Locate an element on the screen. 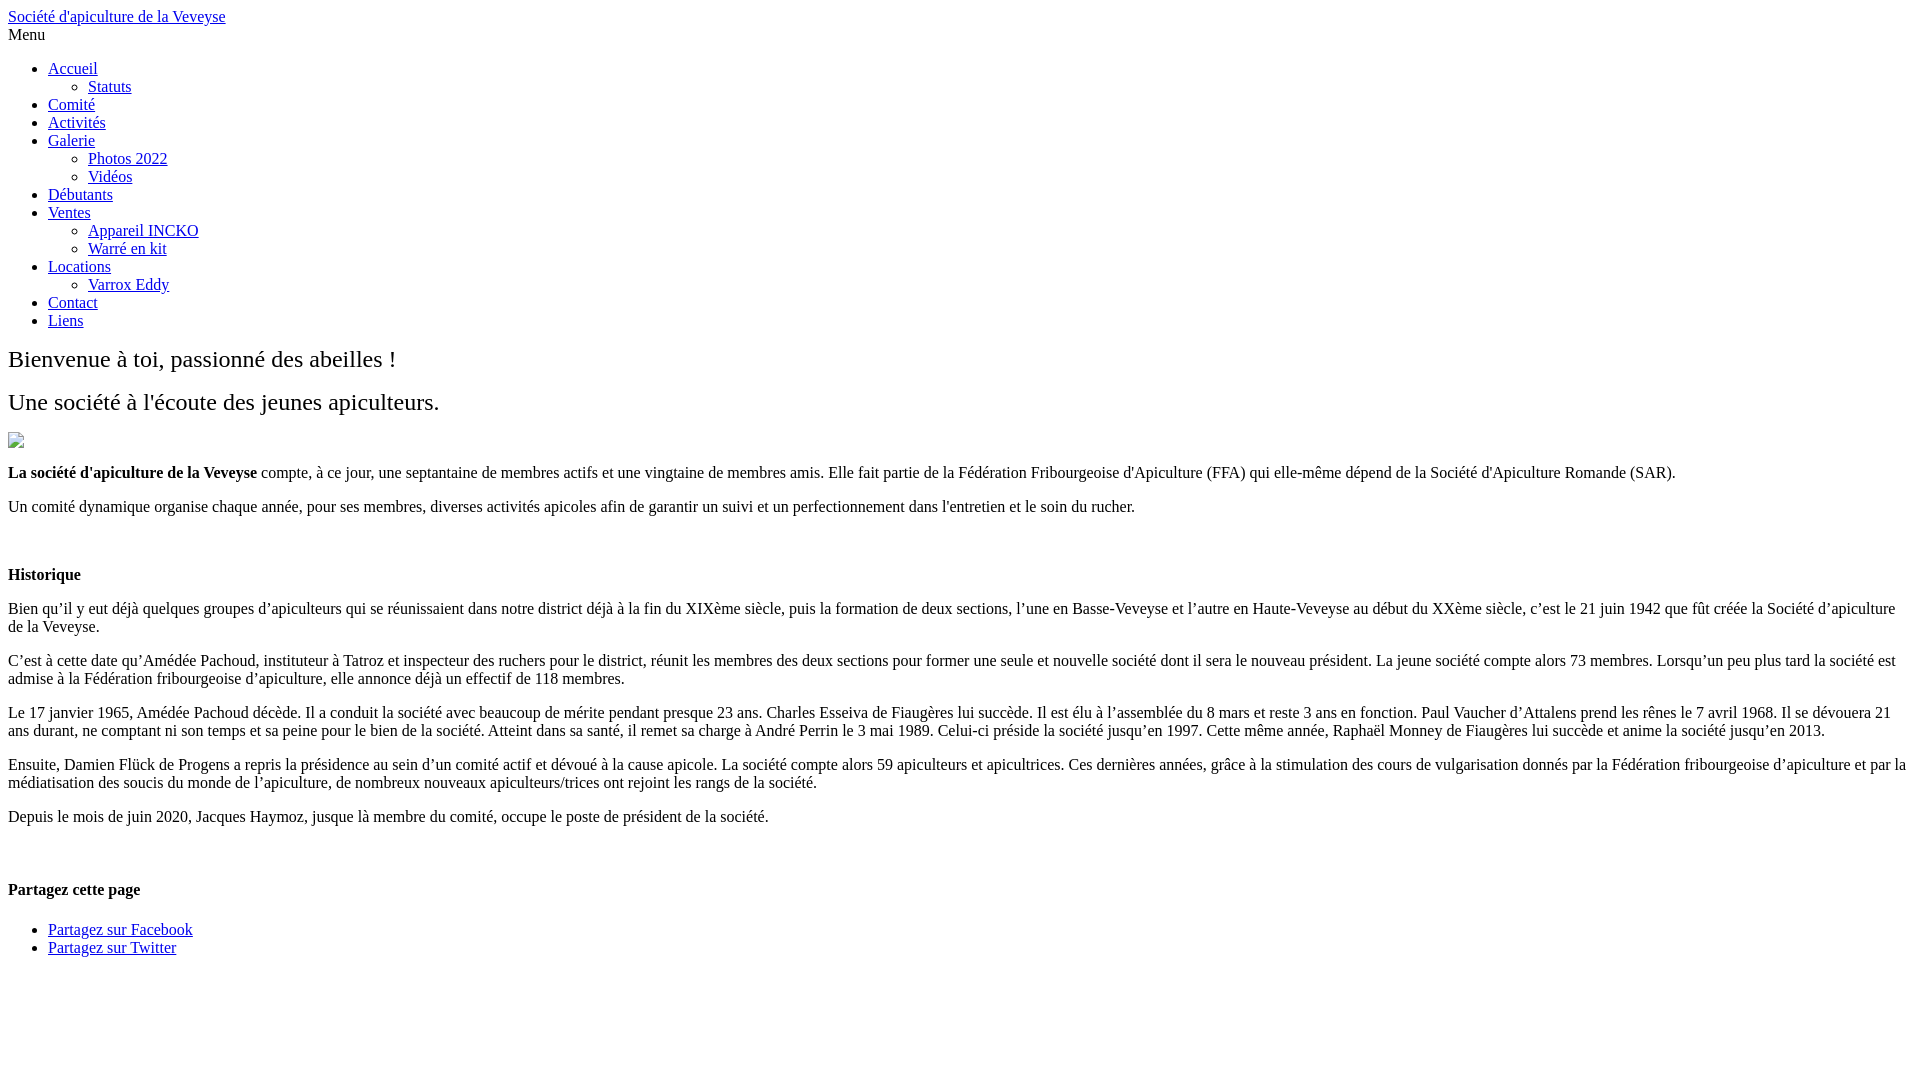  Liens is located at coordinates (66, 320).